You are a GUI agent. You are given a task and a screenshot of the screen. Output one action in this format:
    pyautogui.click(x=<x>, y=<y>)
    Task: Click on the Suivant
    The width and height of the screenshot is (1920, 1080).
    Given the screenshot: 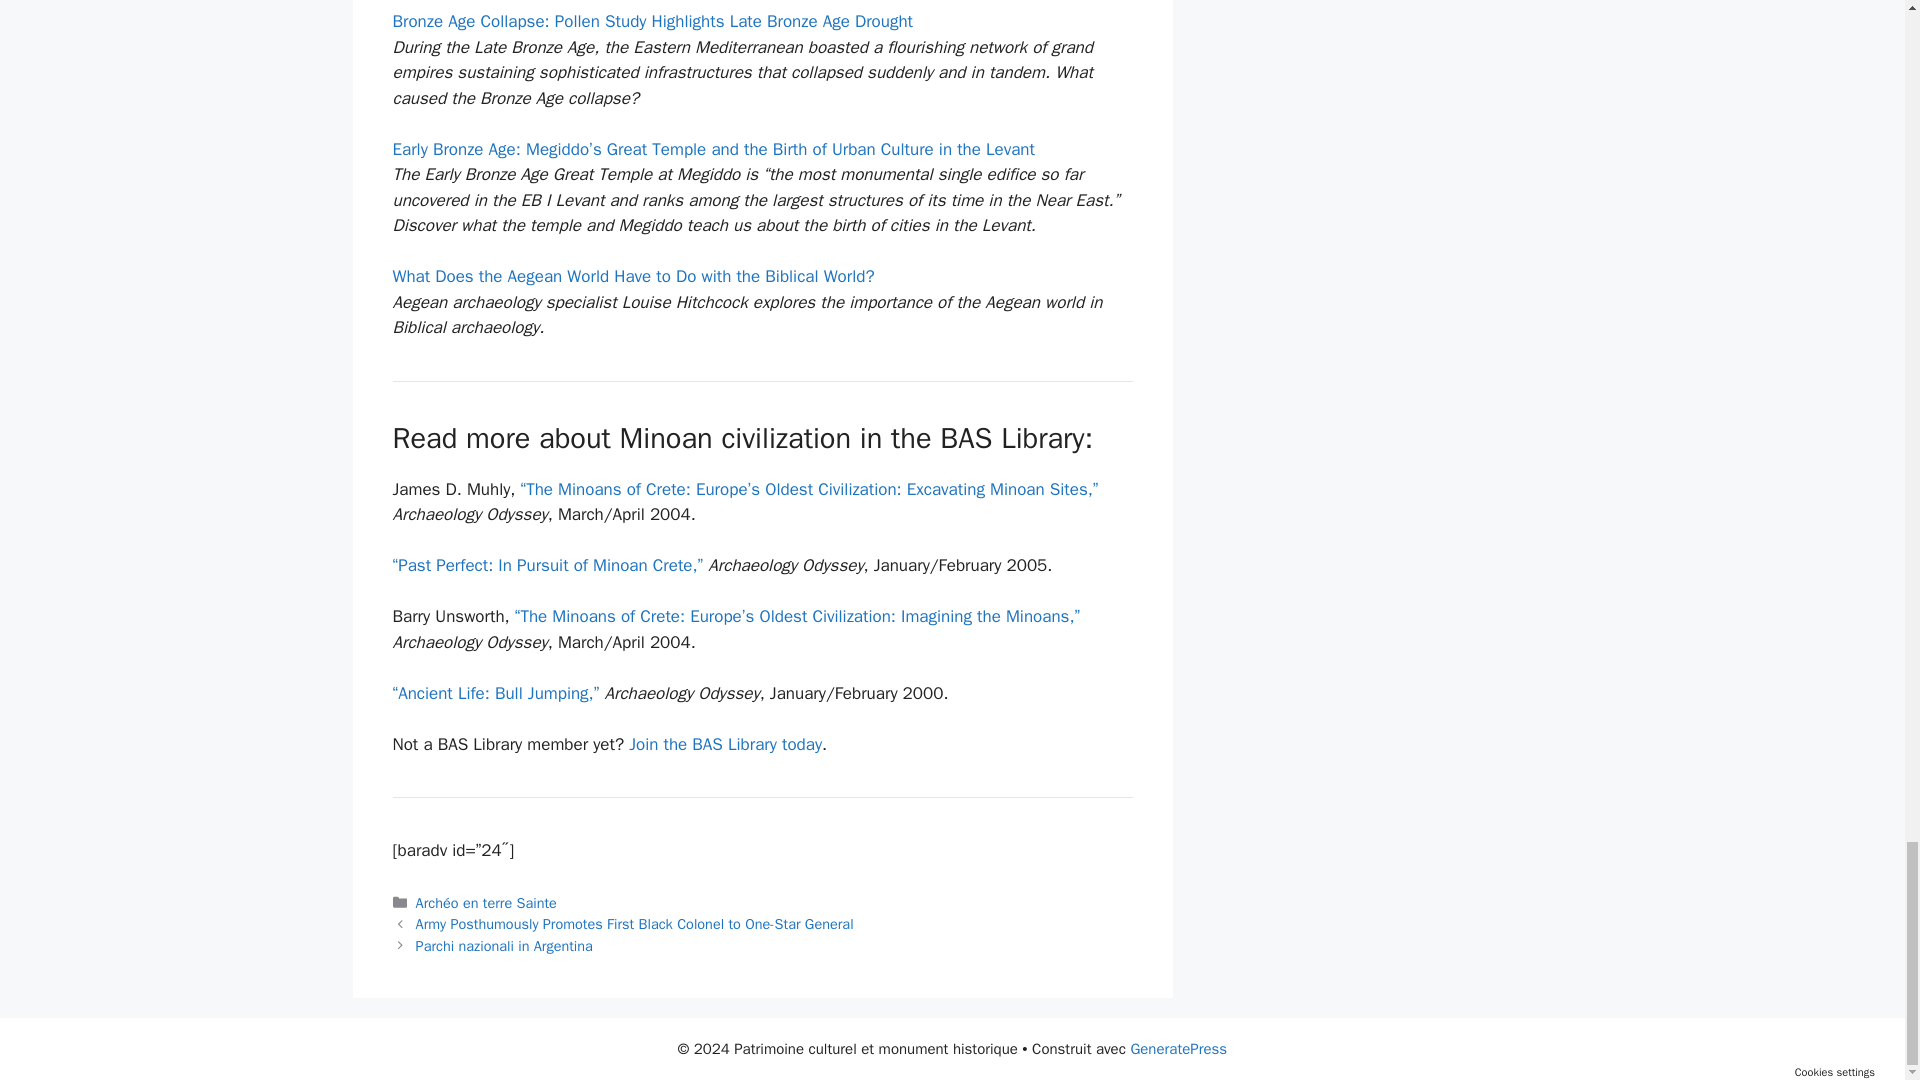 What is the action you would take?
    pyautogui.click(x=504, y=946)
    